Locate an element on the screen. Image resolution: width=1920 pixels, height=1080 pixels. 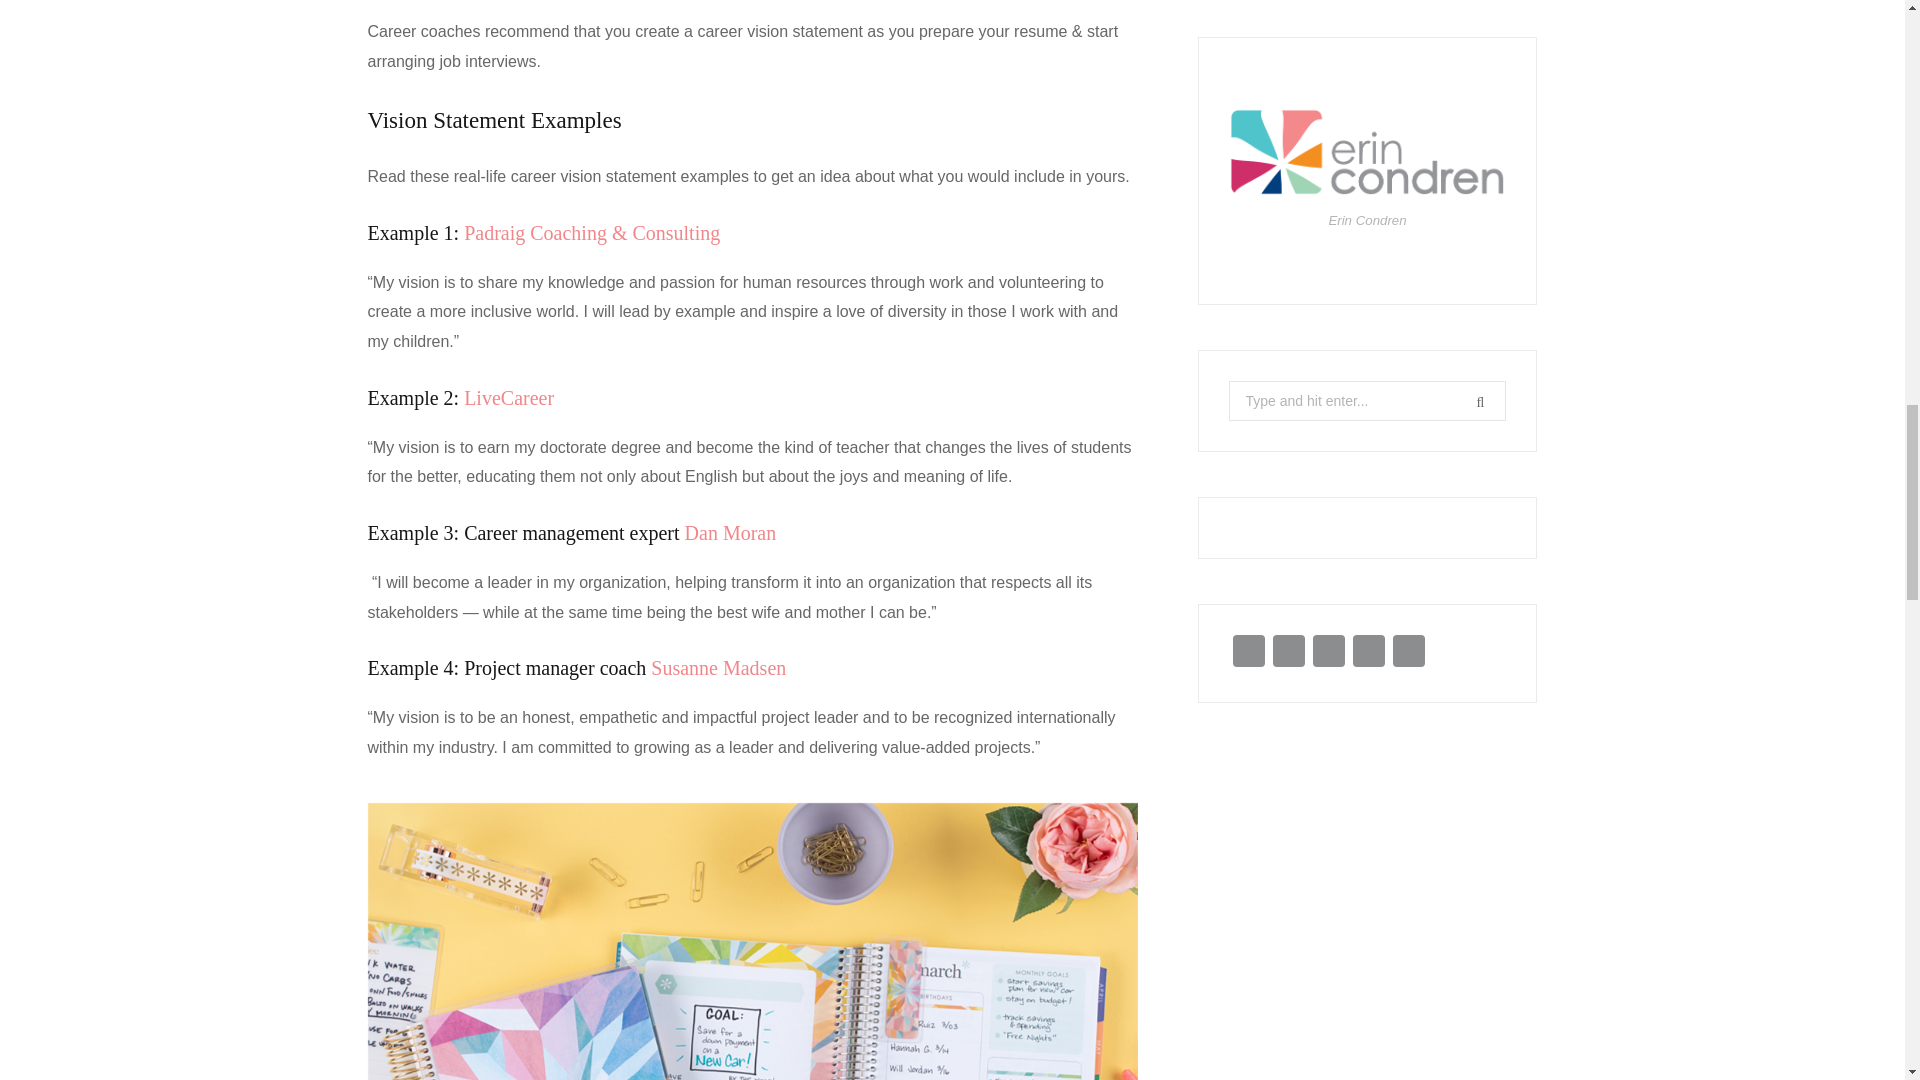
LiveCareer is located at coordinates (509, 398).